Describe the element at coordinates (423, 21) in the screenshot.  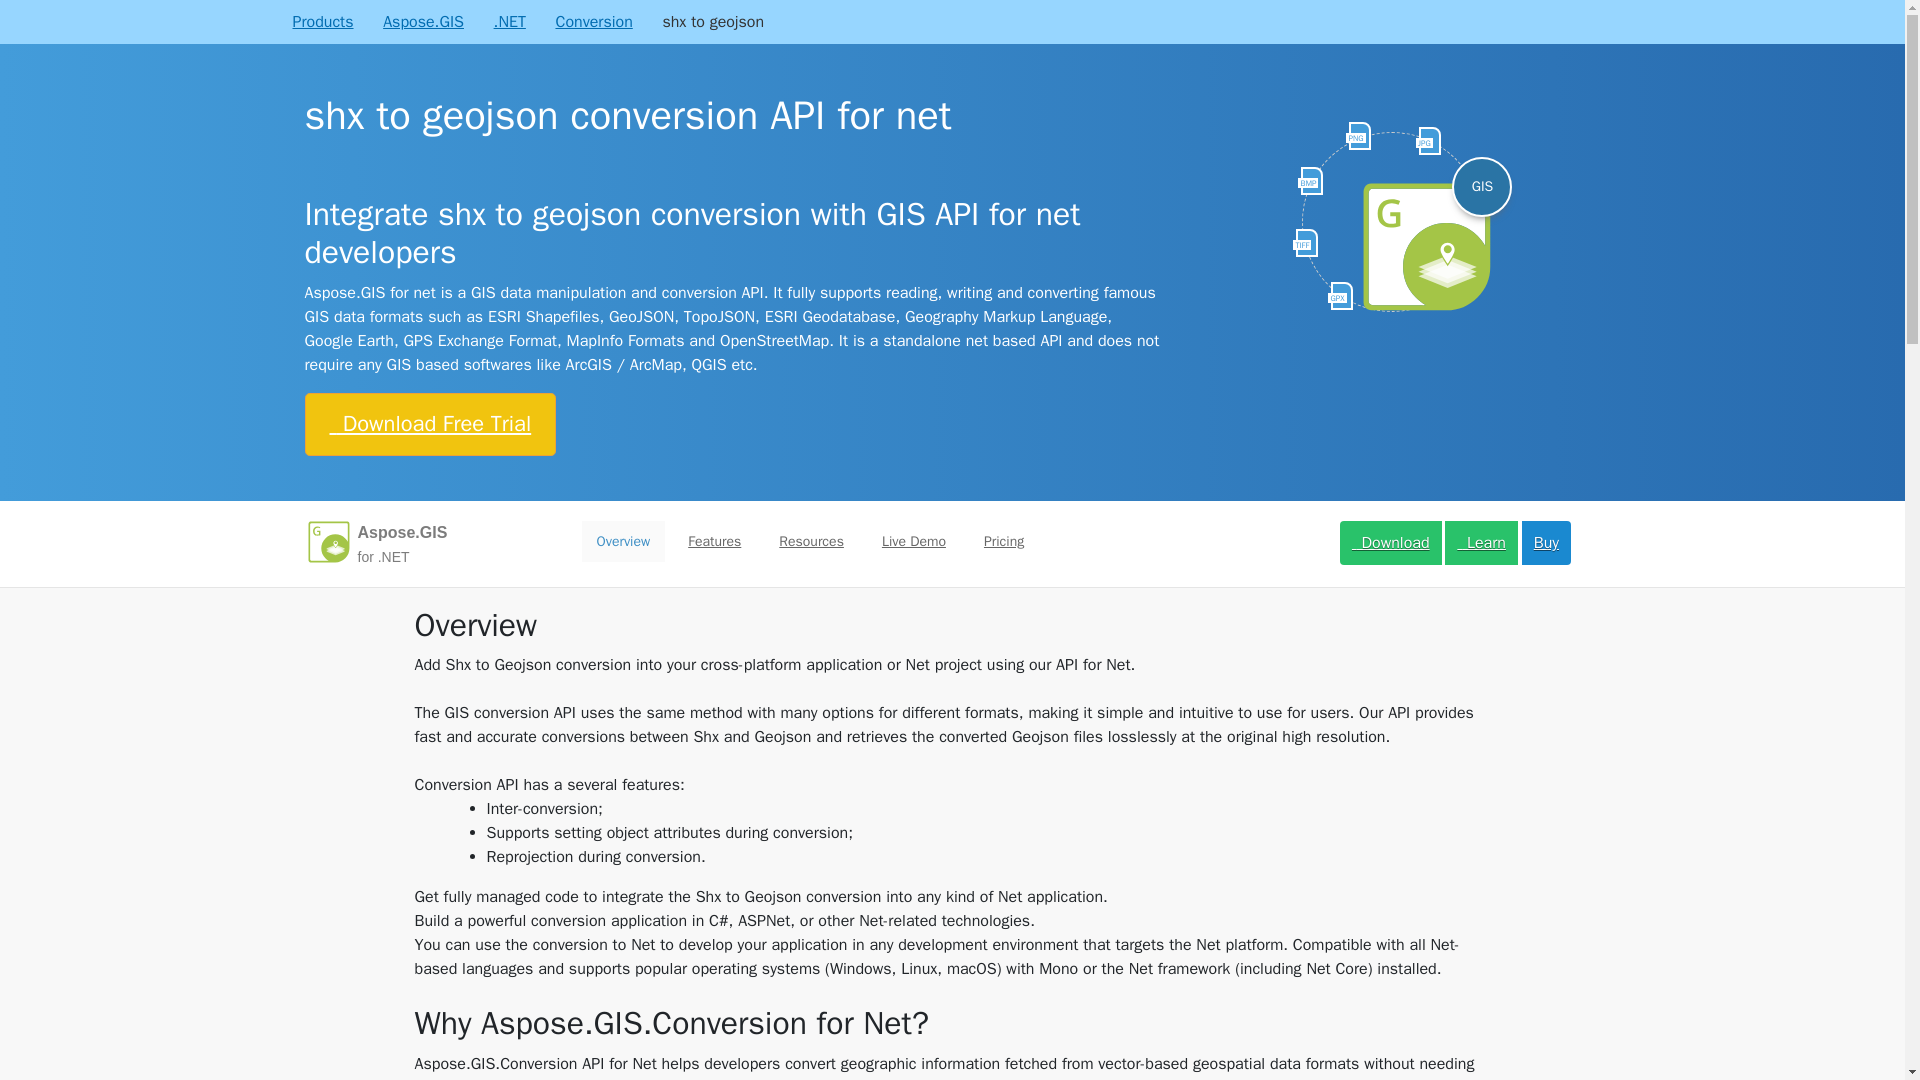
I see `Aspose.GIS` at that location.